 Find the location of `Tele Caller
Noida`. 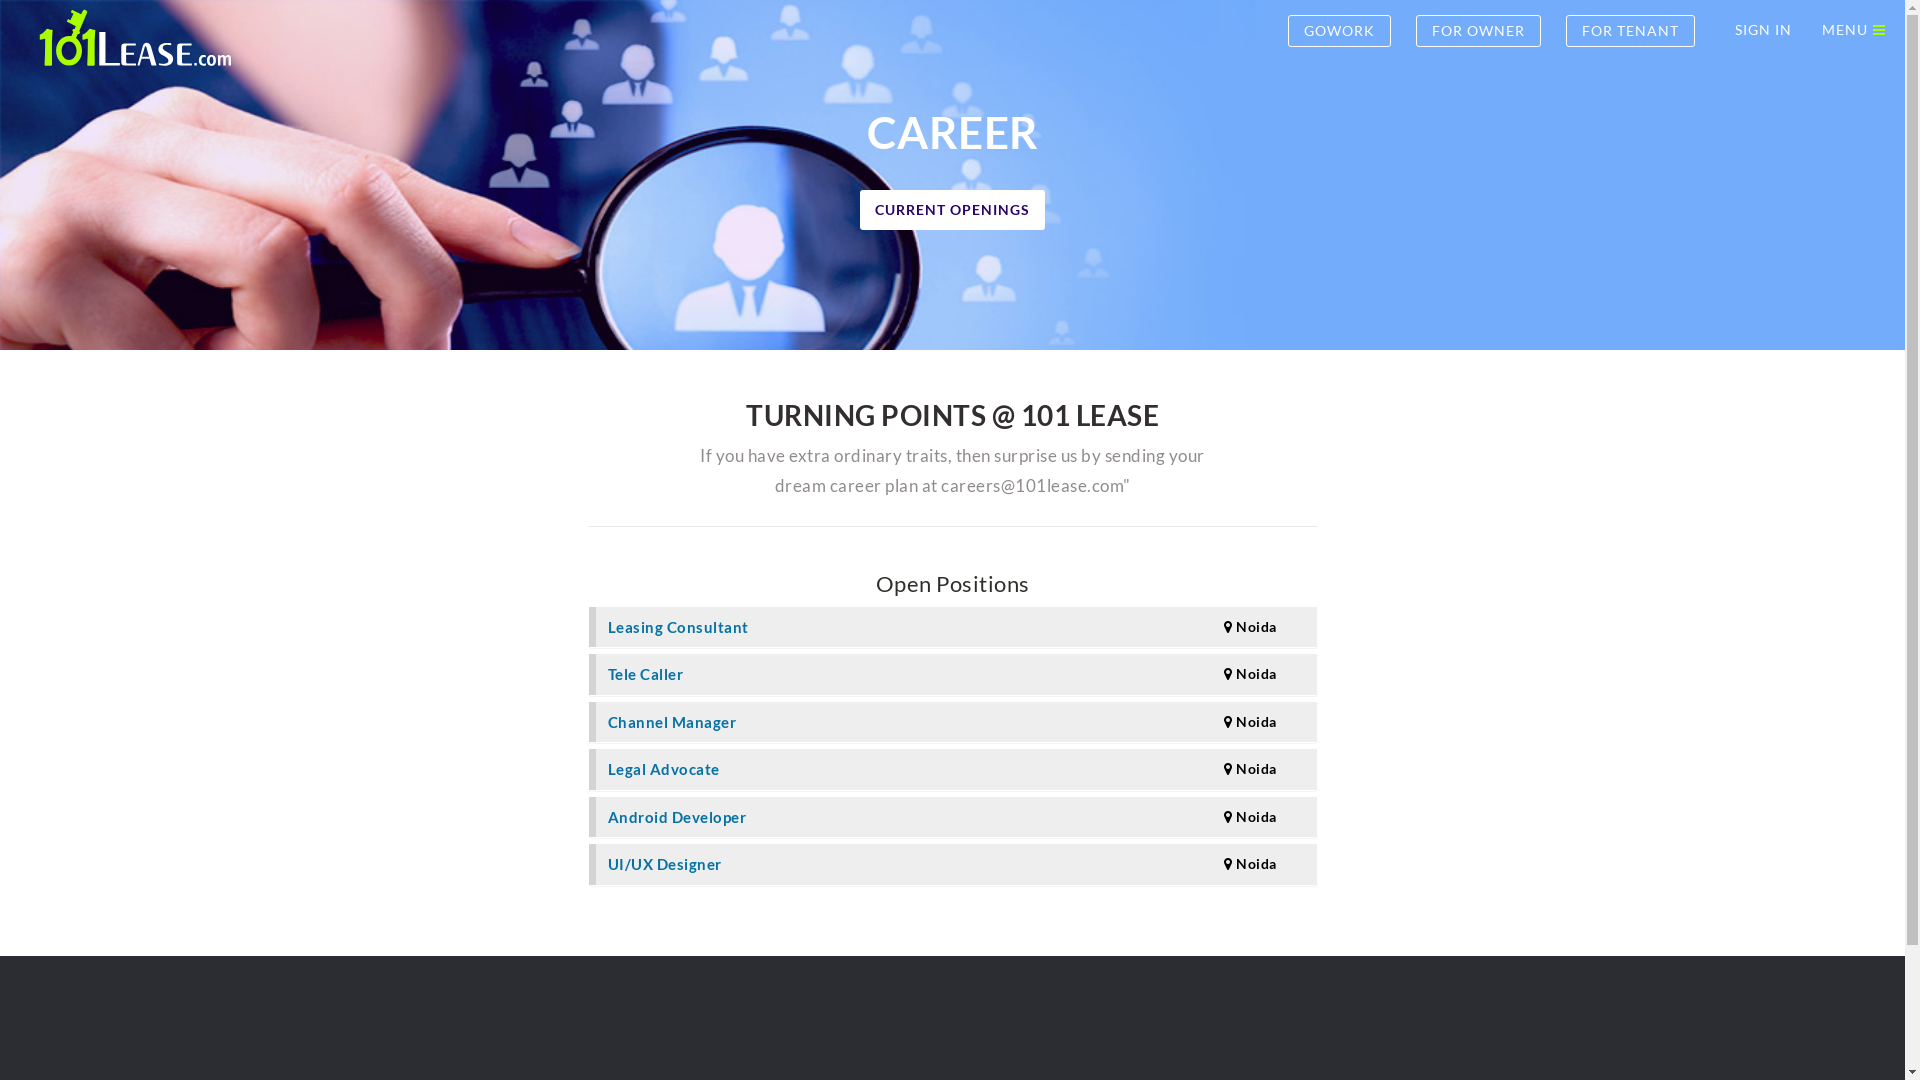

Tele Caller
Noida is located at coordinates (956, 674).